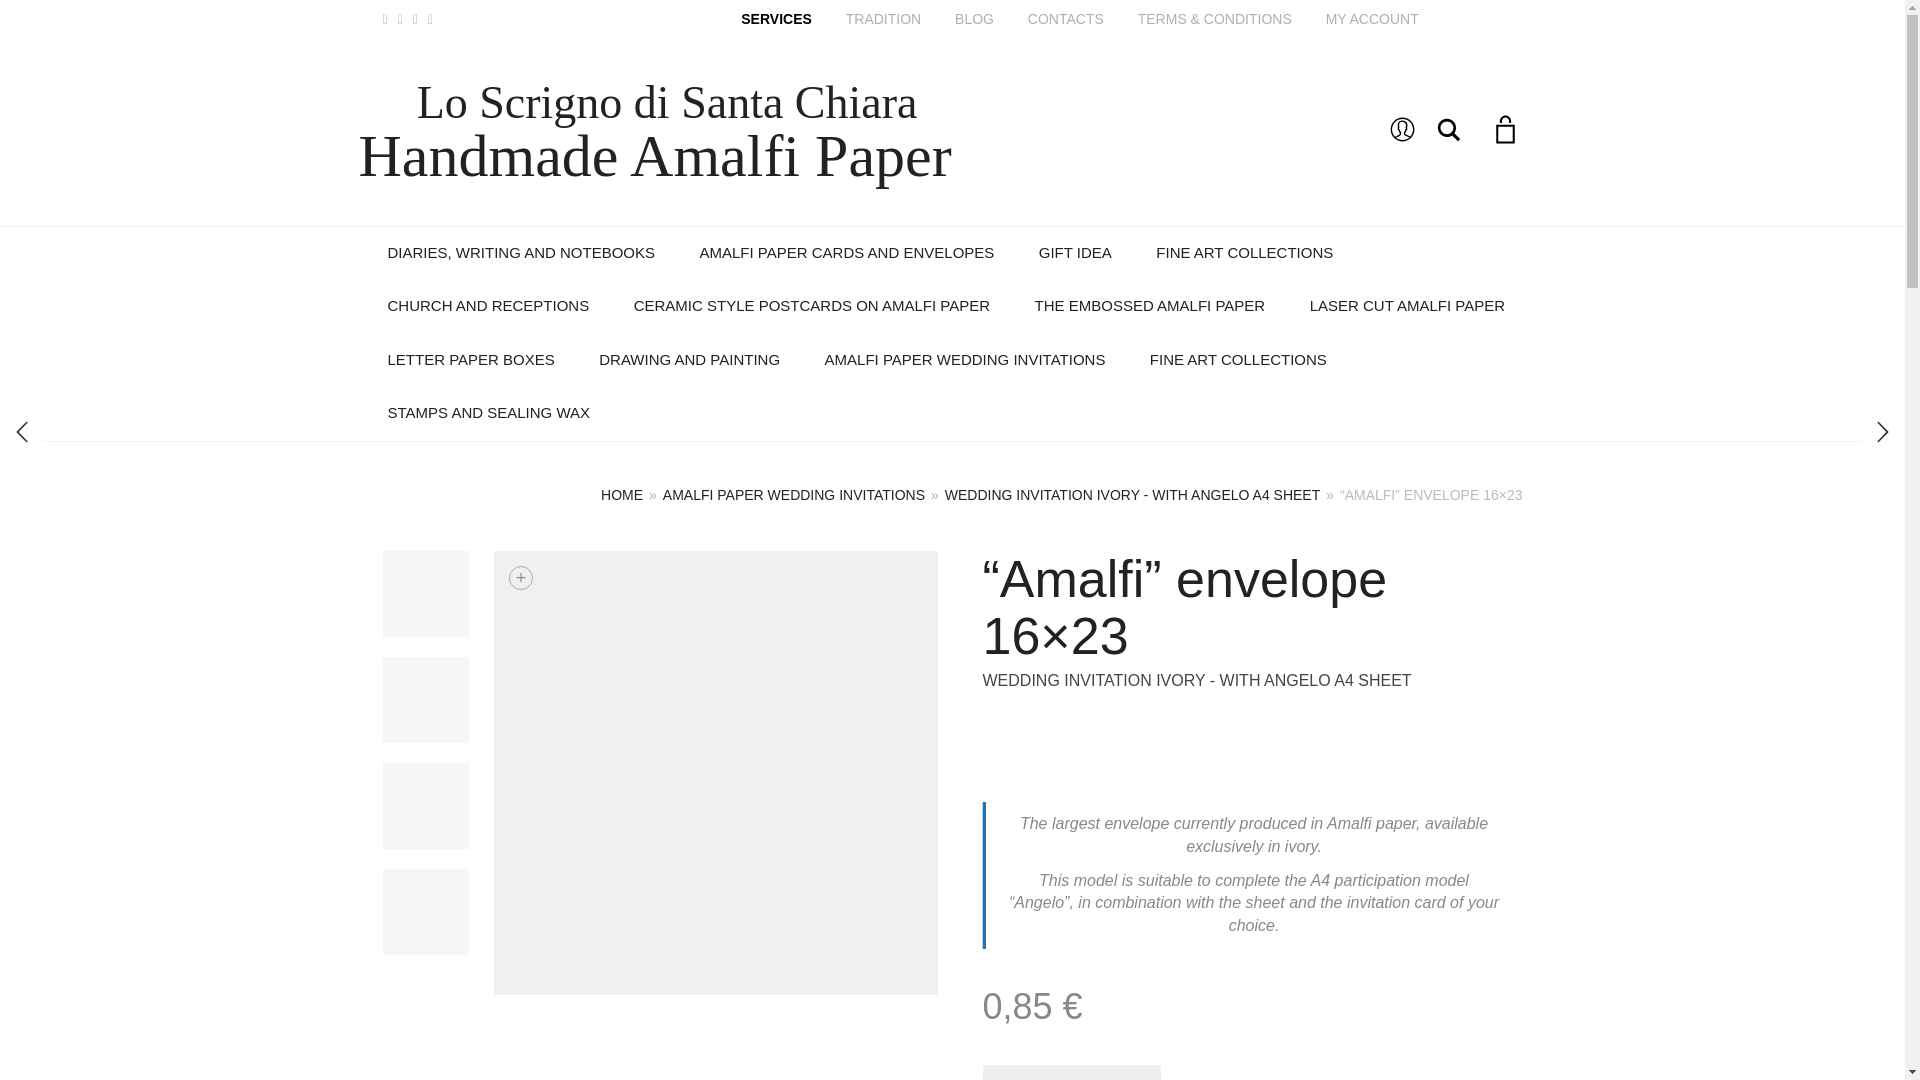  What do you see at coordinates (776, 18) in the screenshot?
I see `SERVICES` at bounding box center [776, 18].